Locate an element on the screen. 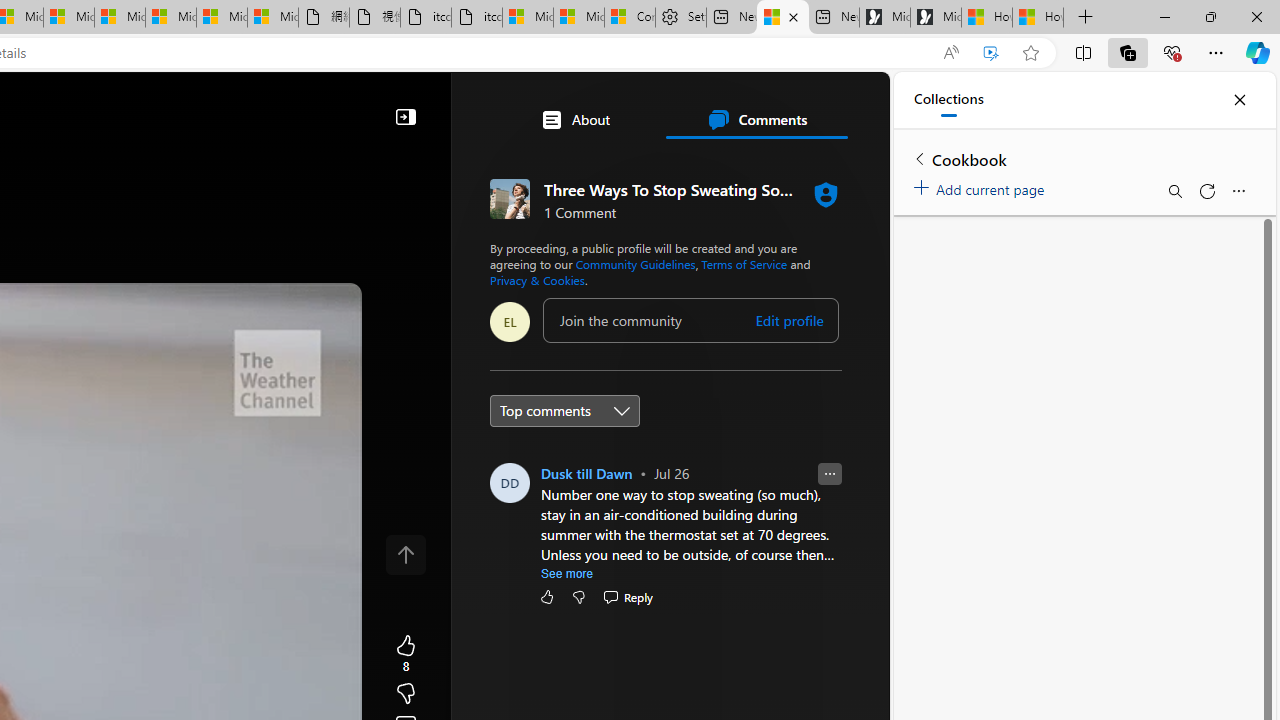 The height and width of the screenshot is (720, 1280). Three Ways To Stop Sweating So Much is located at coordinates (782, 18).